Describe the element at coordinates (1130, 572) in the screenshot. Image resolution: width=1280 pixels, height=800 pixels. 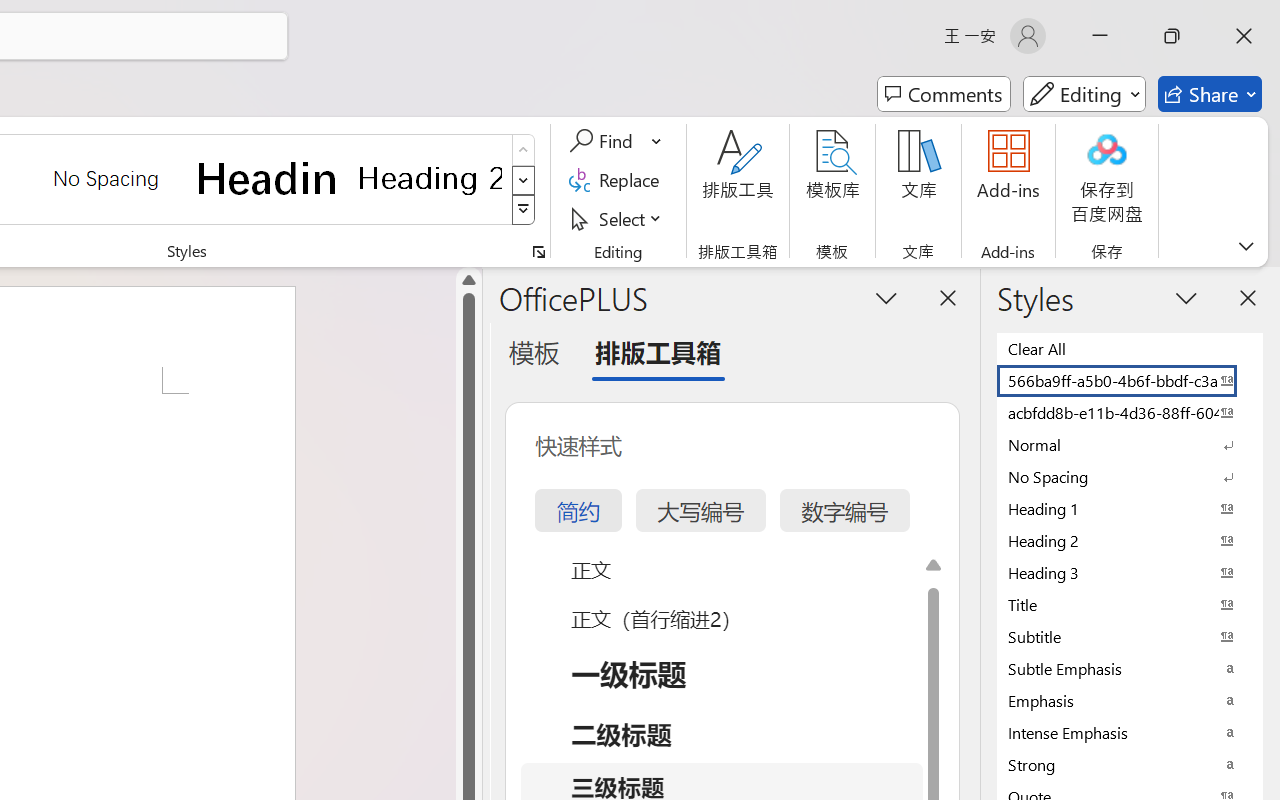
I see `Heading 3` at that location.